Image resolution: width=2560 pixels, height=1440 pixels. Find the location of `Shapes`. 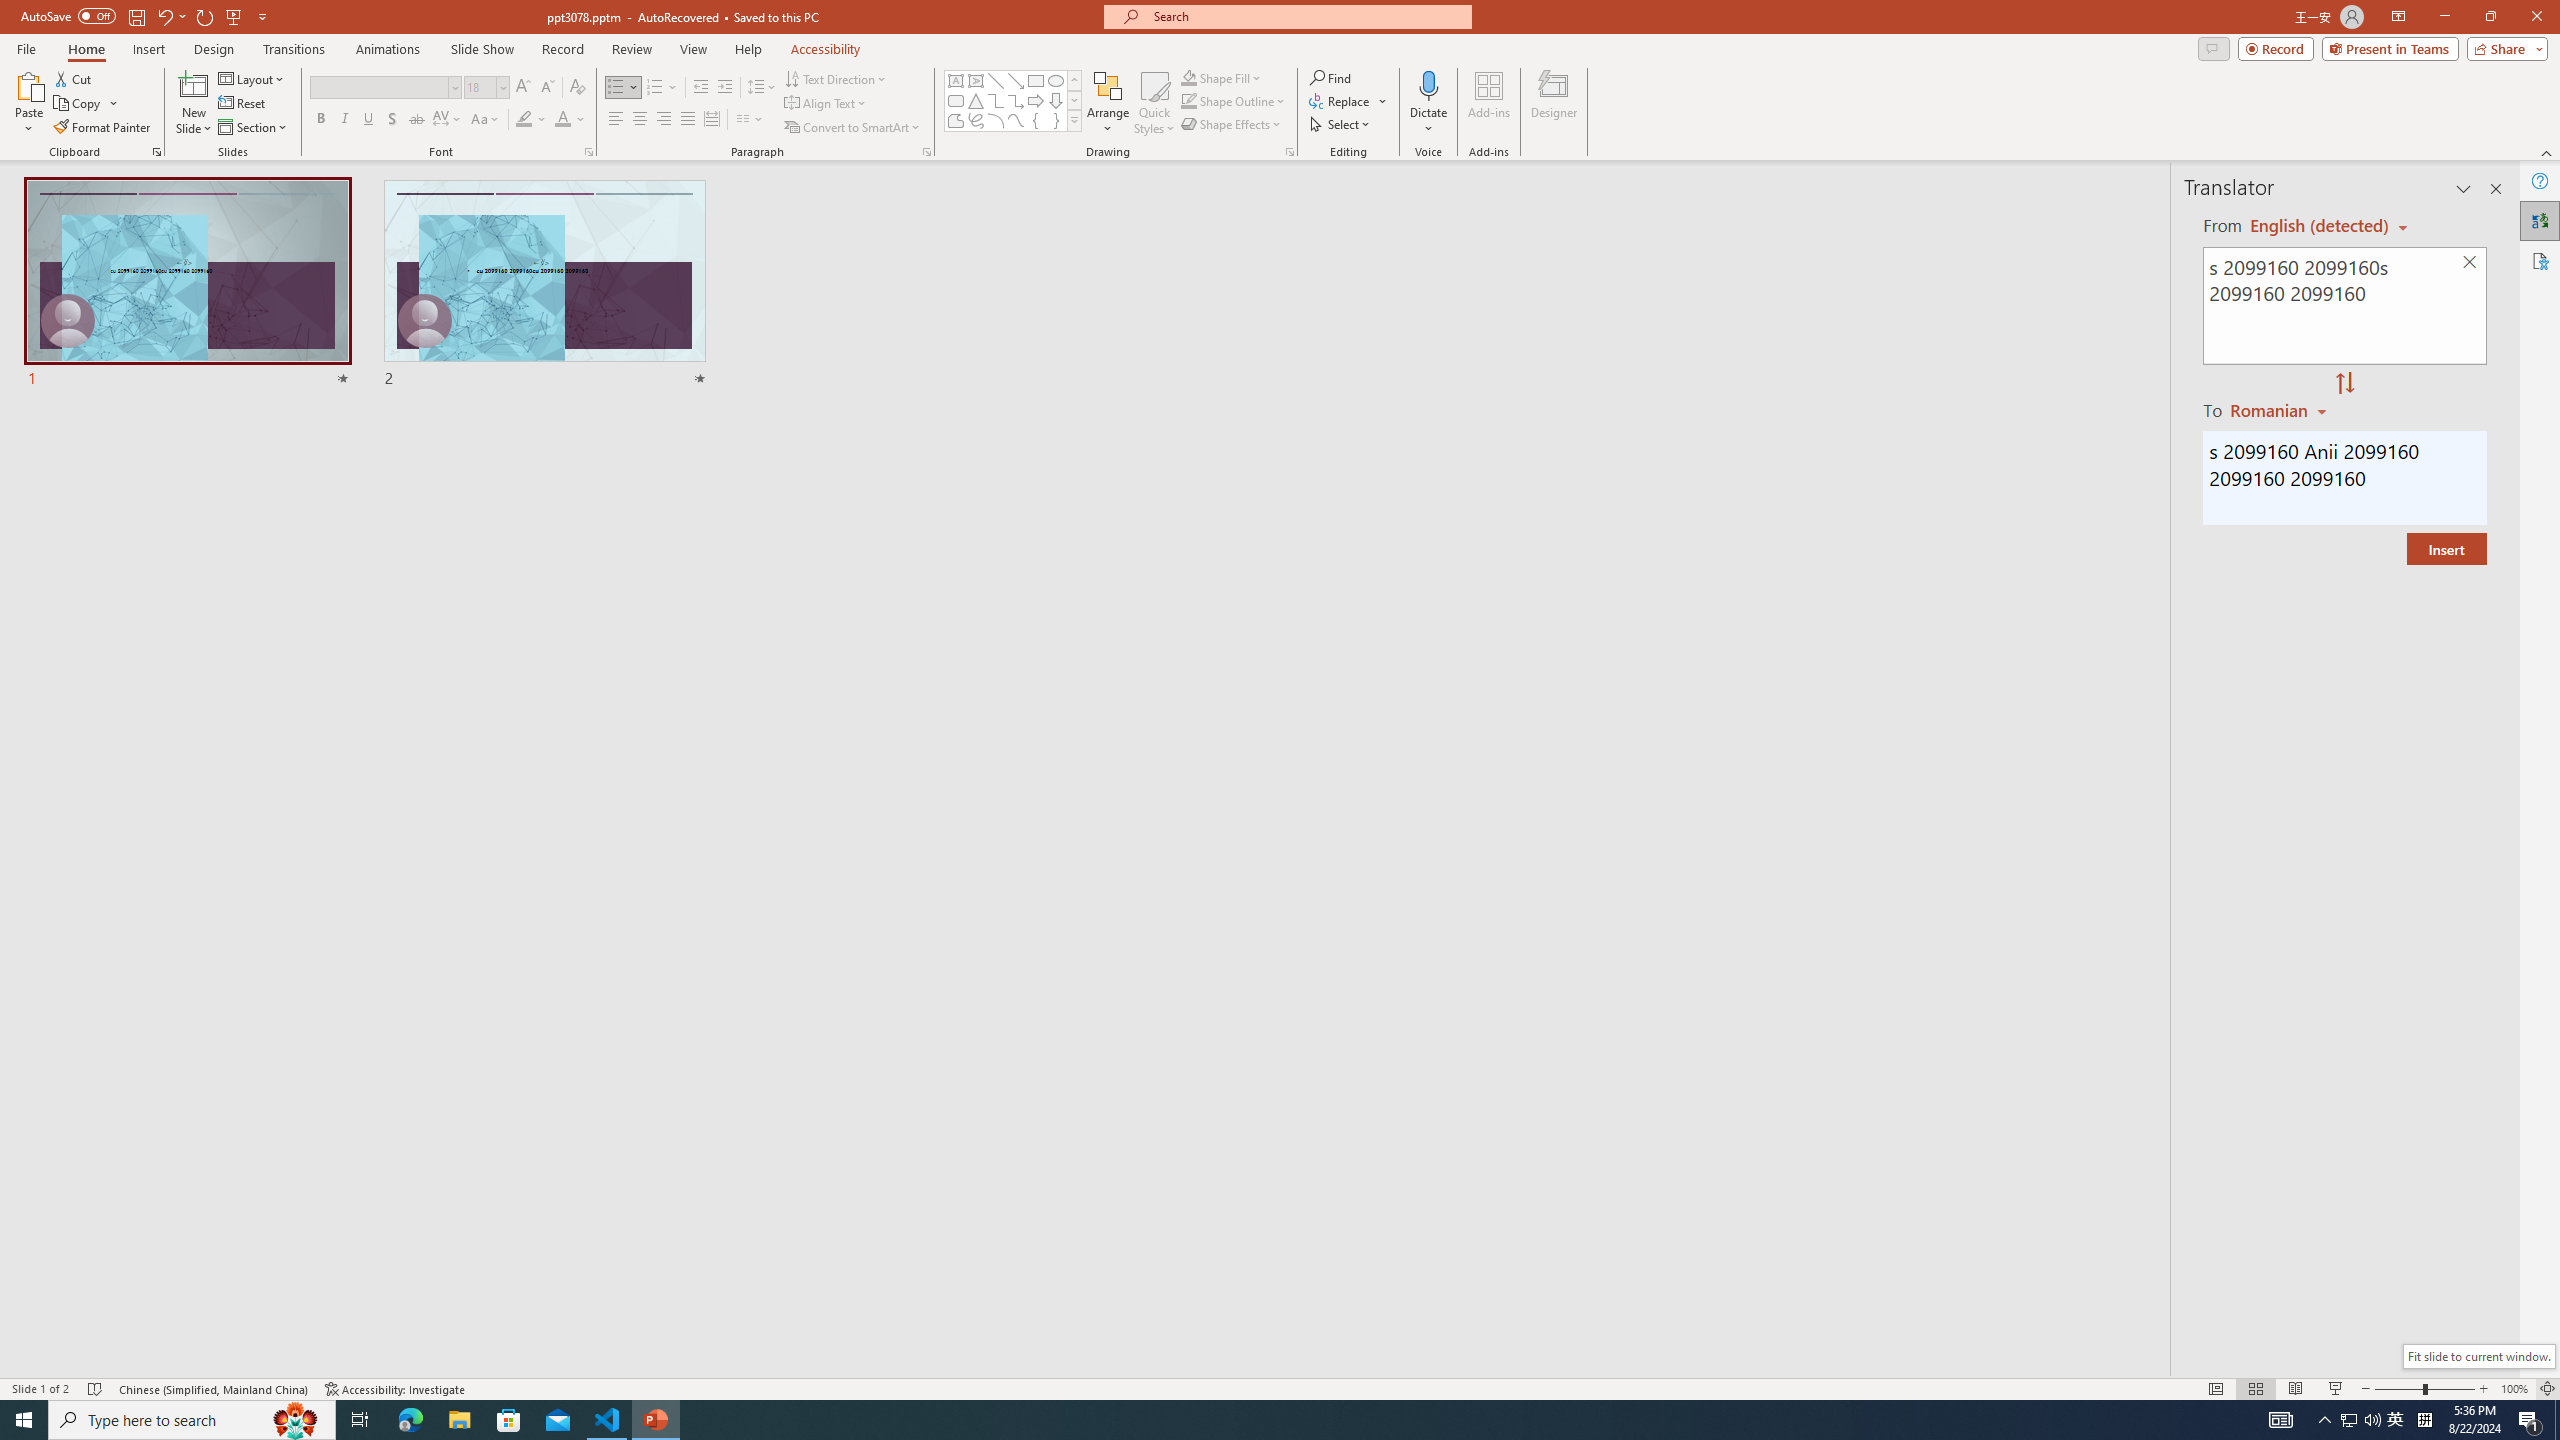

Shapes is located at coordinates (1074, 120).